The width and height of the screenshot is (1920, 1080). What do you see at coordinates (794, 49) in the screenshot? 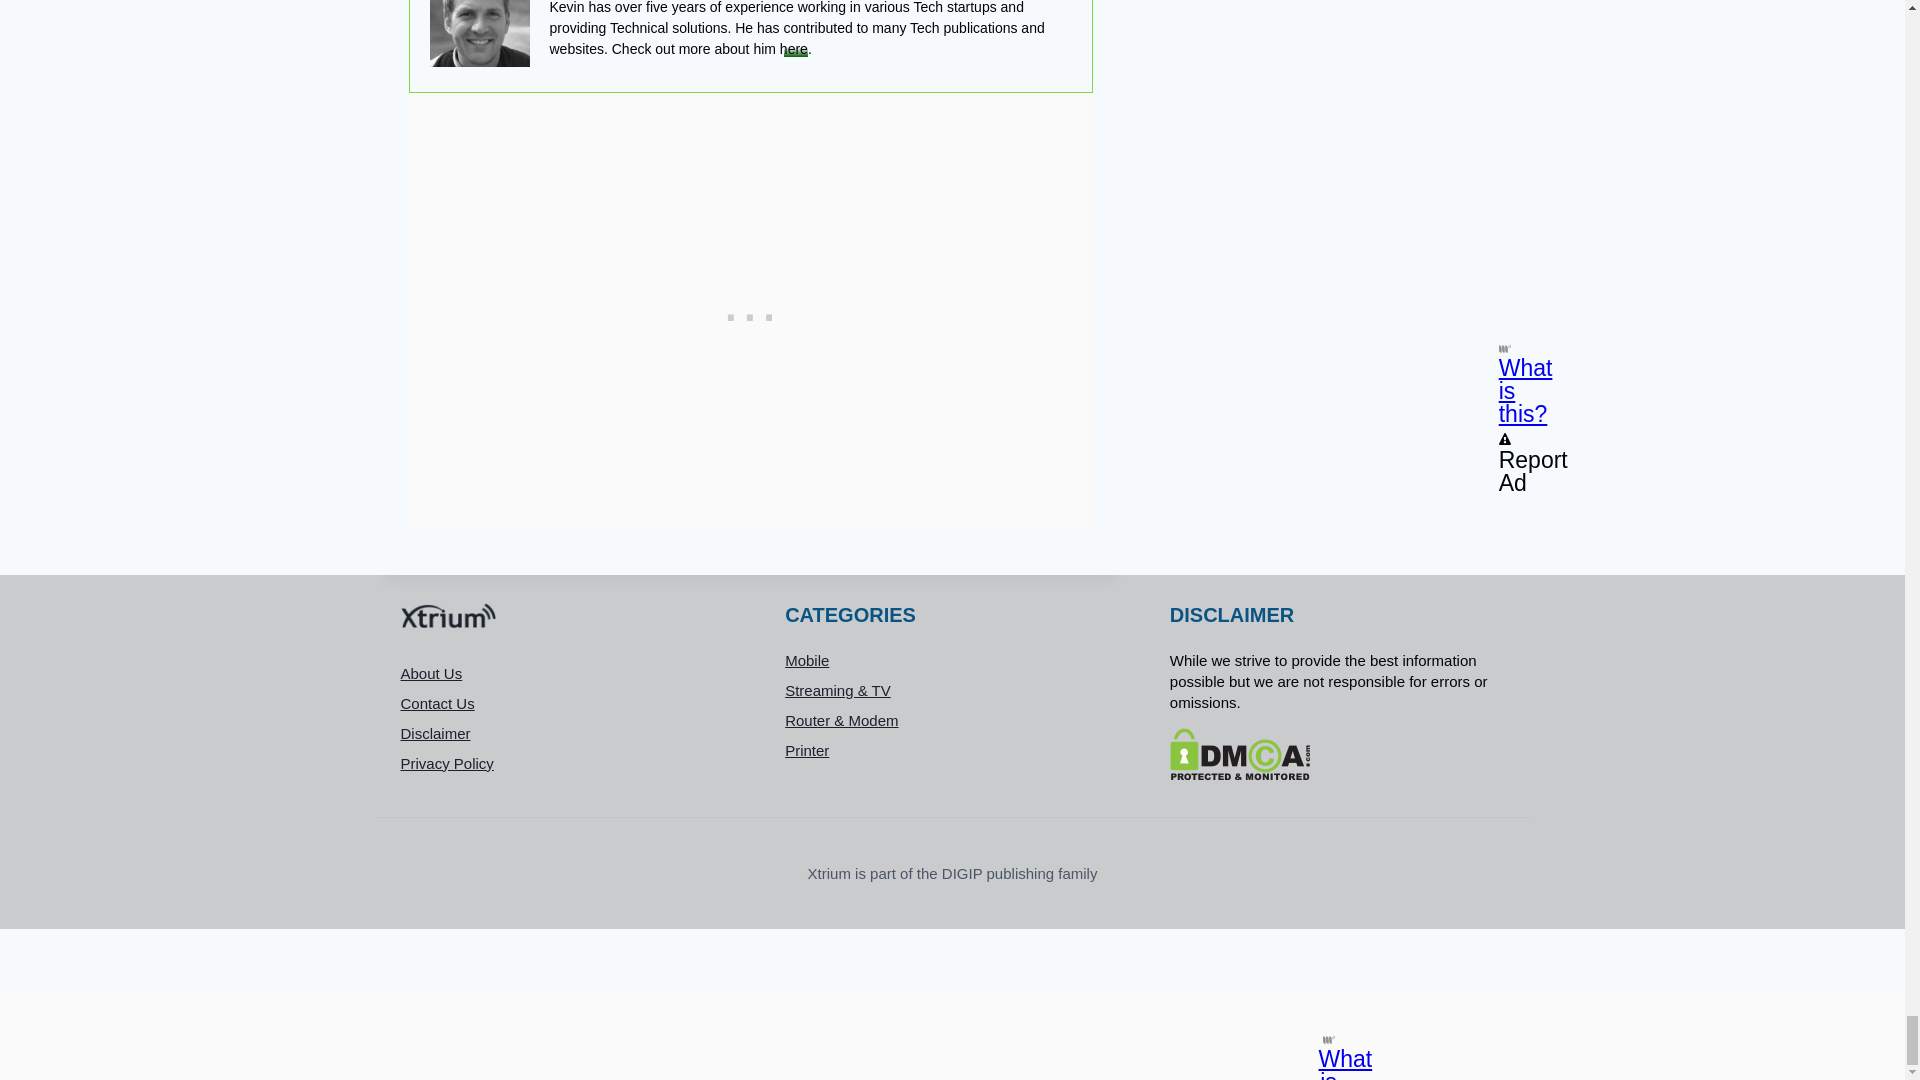
I see `here` at bounding box center [794, 49].